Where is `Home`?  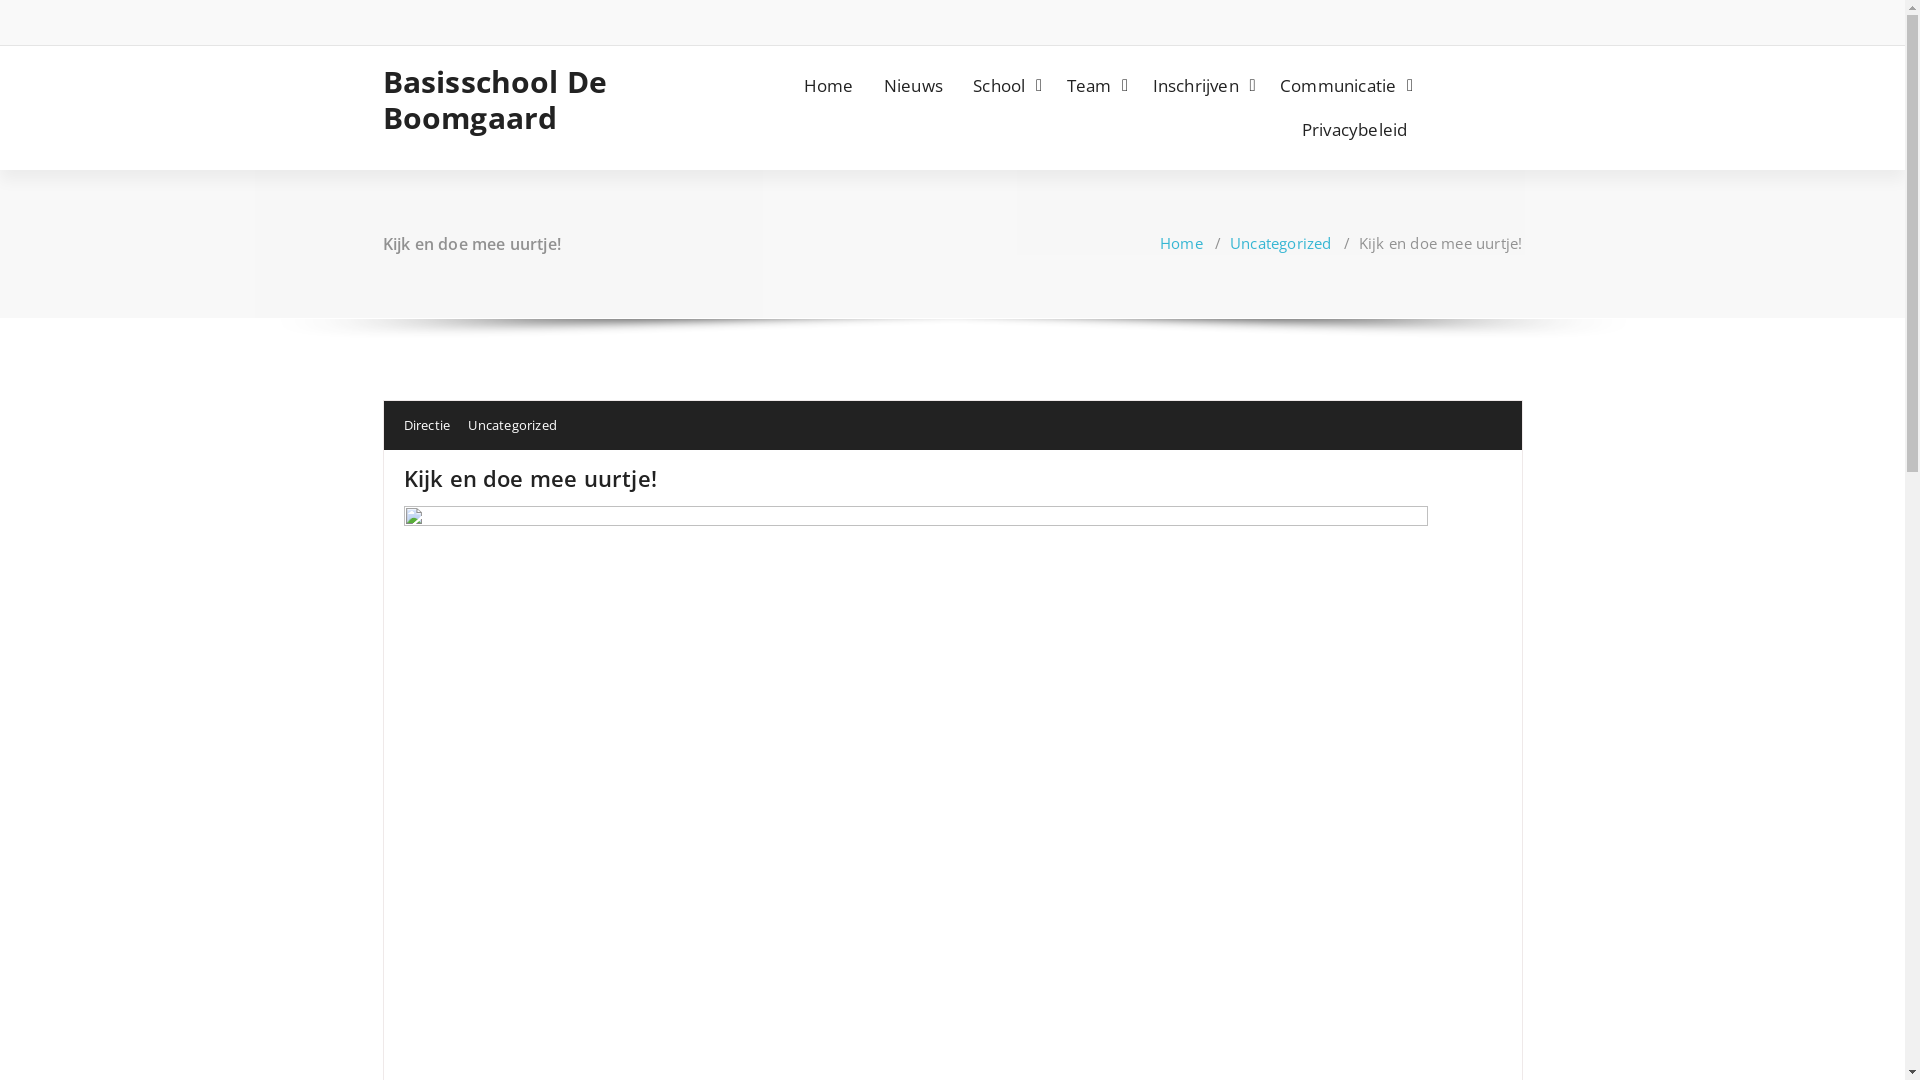
Home is located at coordinates (1182, 243).